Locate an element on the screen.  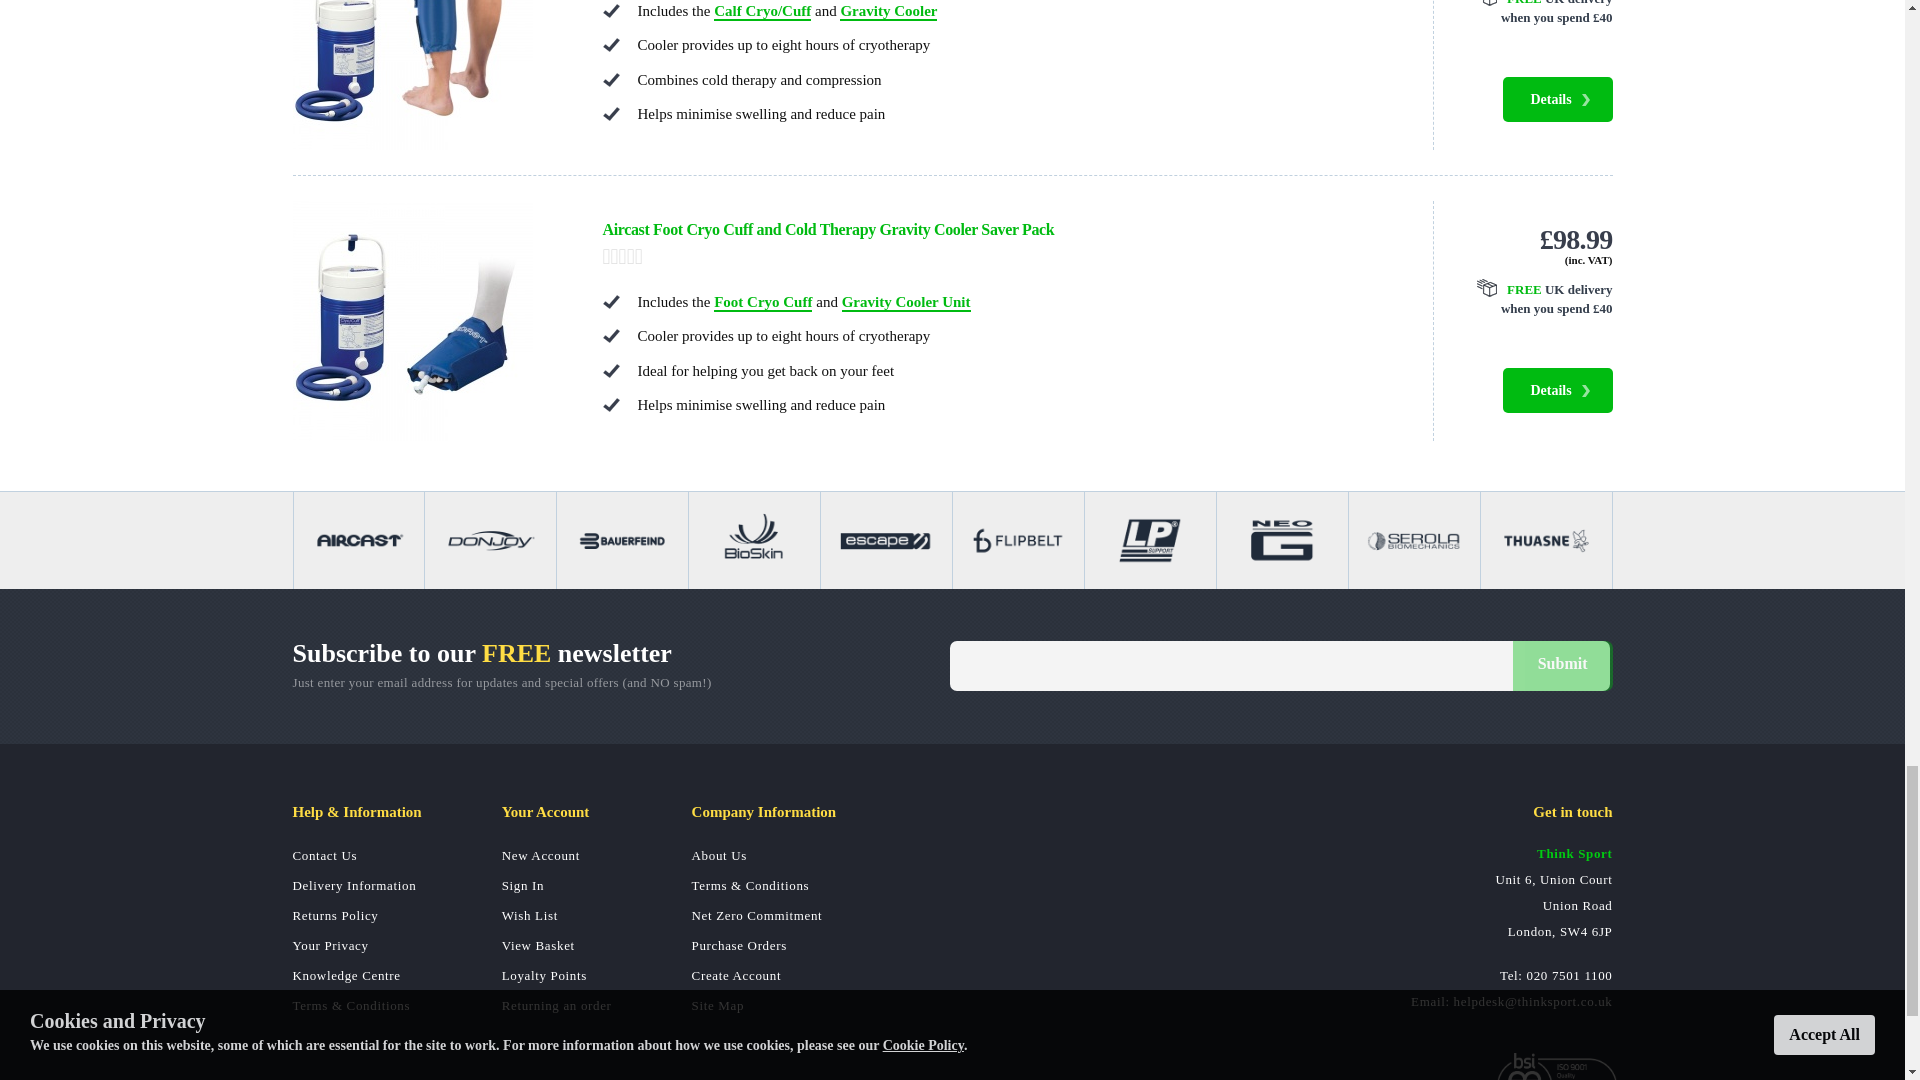
BioSkin is located at coordinates (754, 540).